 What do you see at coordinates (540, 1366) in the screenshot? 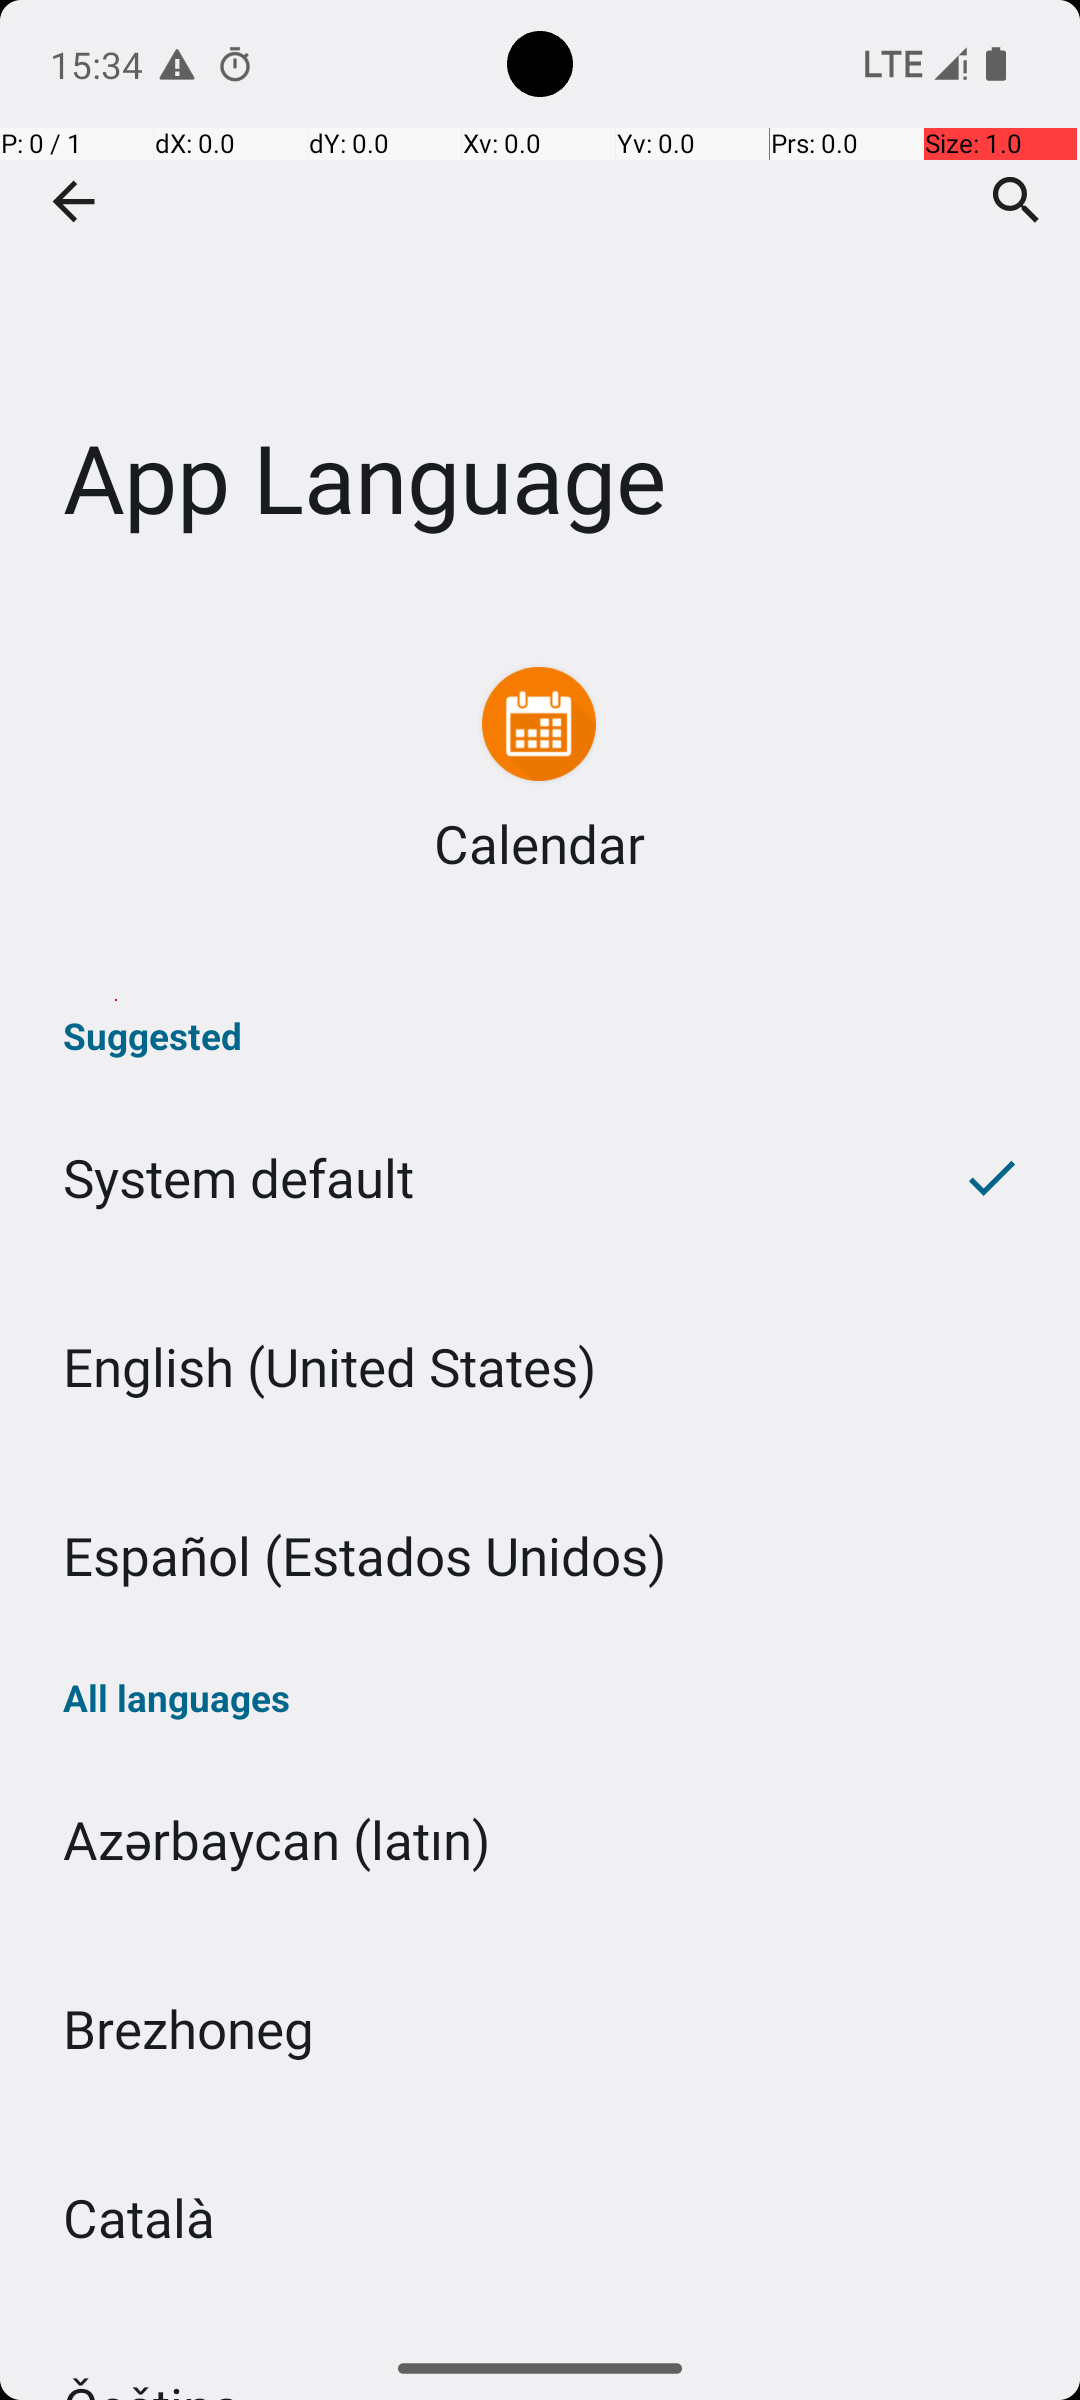
I see `English (United States)` at bounding box center [540, 1366].